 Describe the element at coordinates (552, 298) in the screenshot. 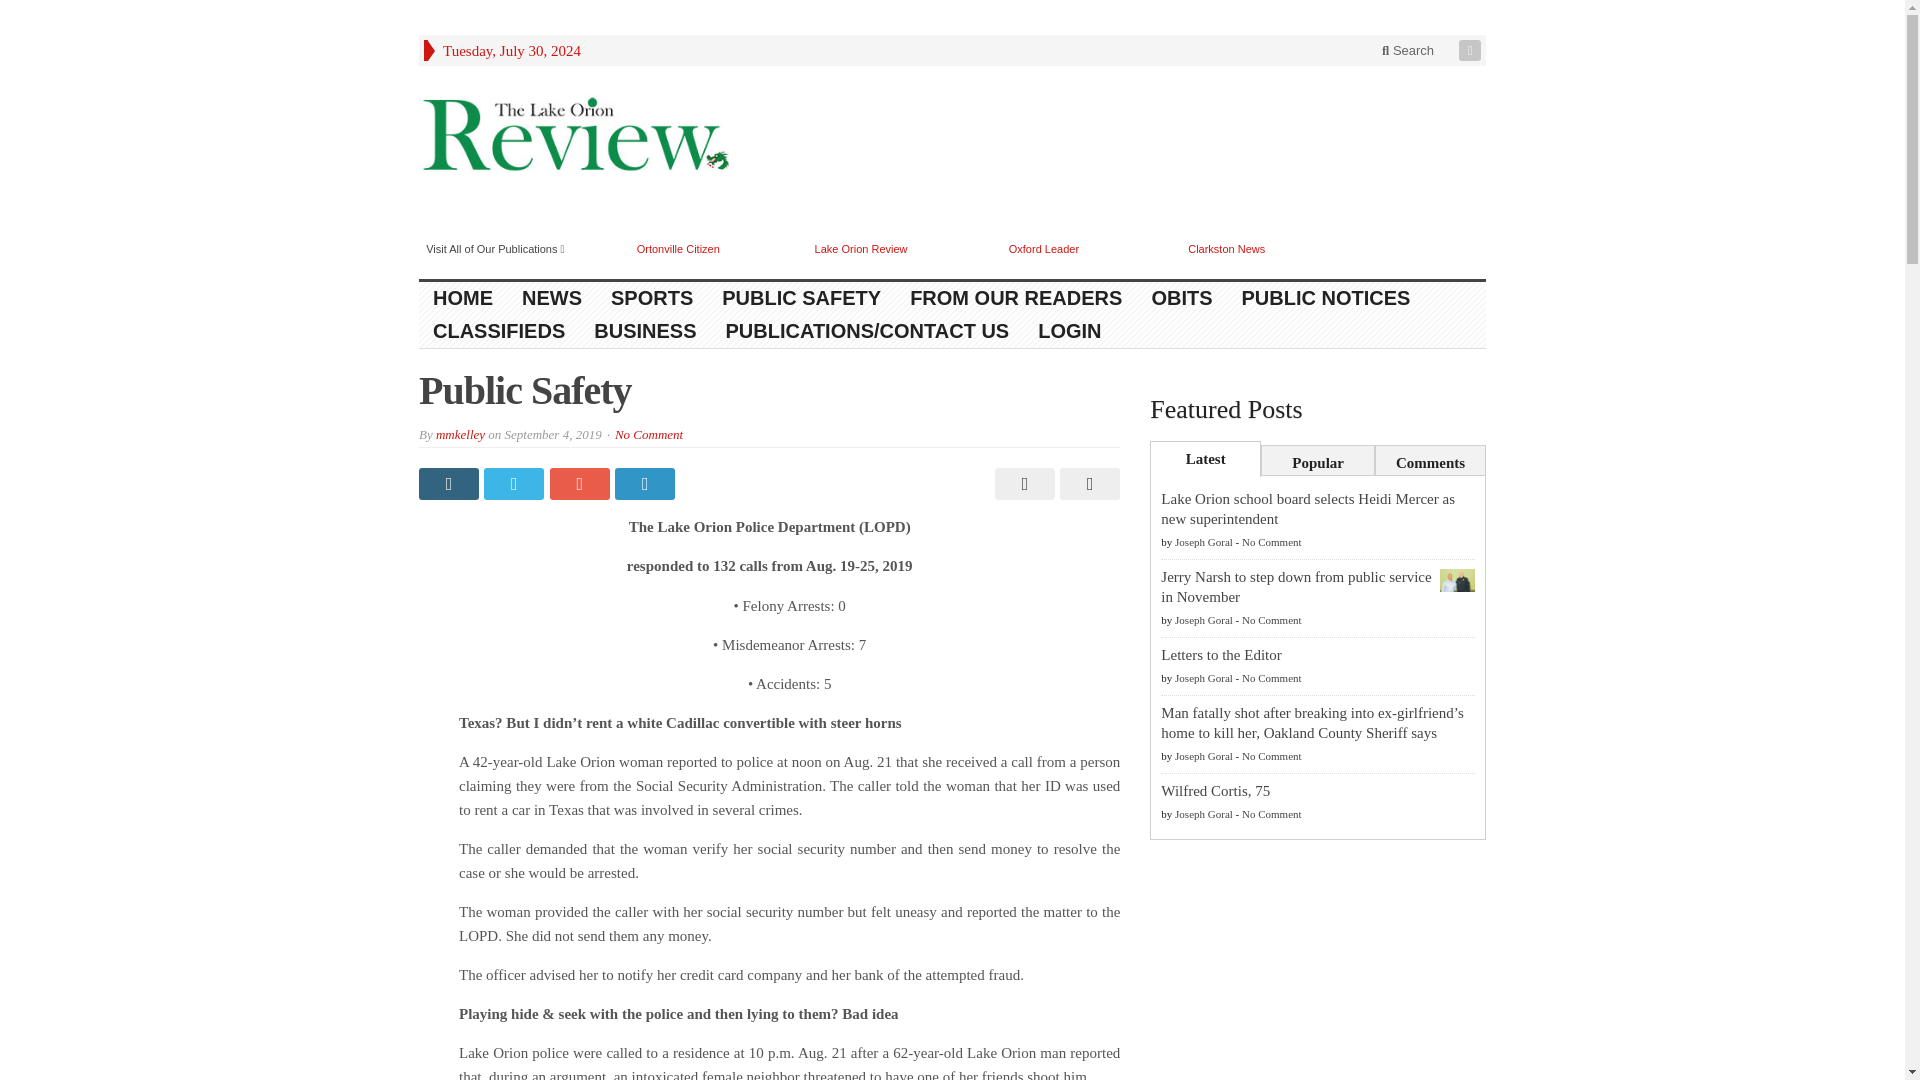

I see `NEWS` at that location.